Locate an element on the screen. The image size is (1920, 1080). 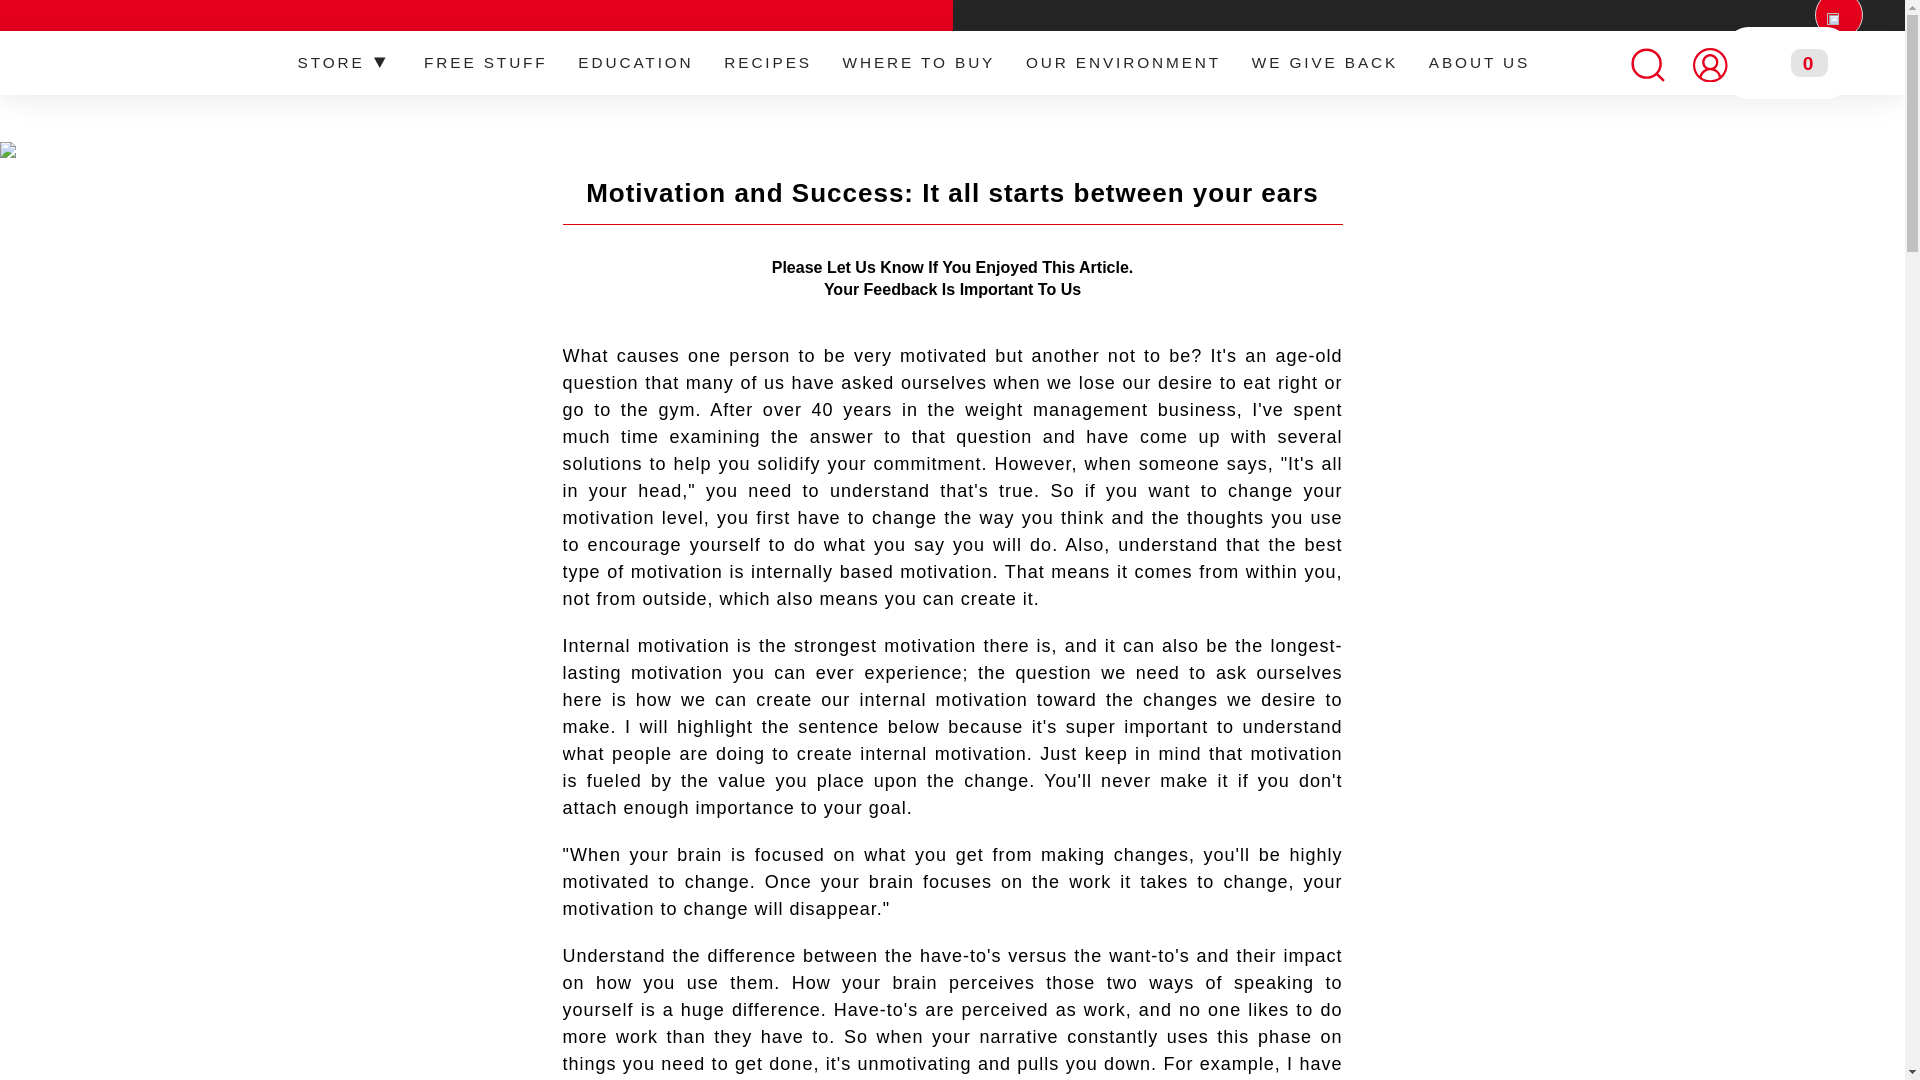
FREE STUFF is located at coordinates (485, 64).